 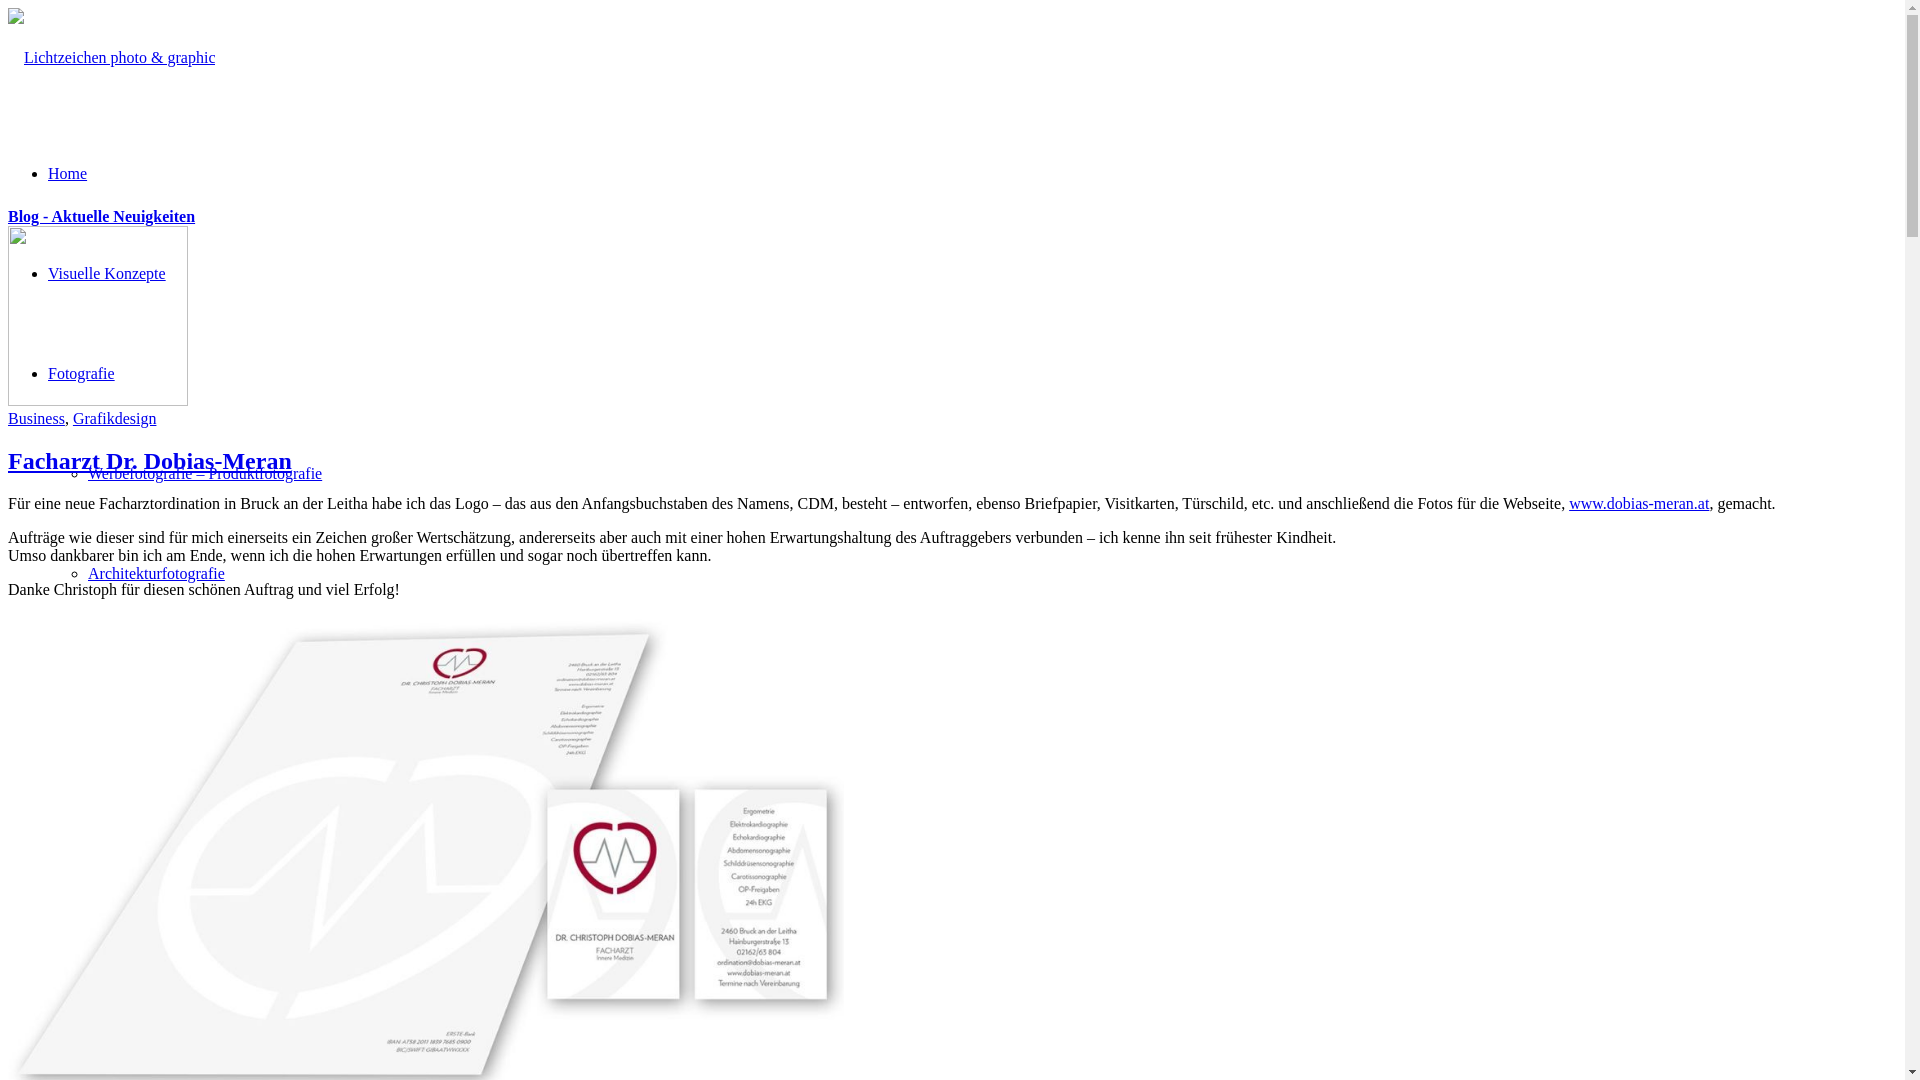 I want to click on Business, so click(x=36, y=418).